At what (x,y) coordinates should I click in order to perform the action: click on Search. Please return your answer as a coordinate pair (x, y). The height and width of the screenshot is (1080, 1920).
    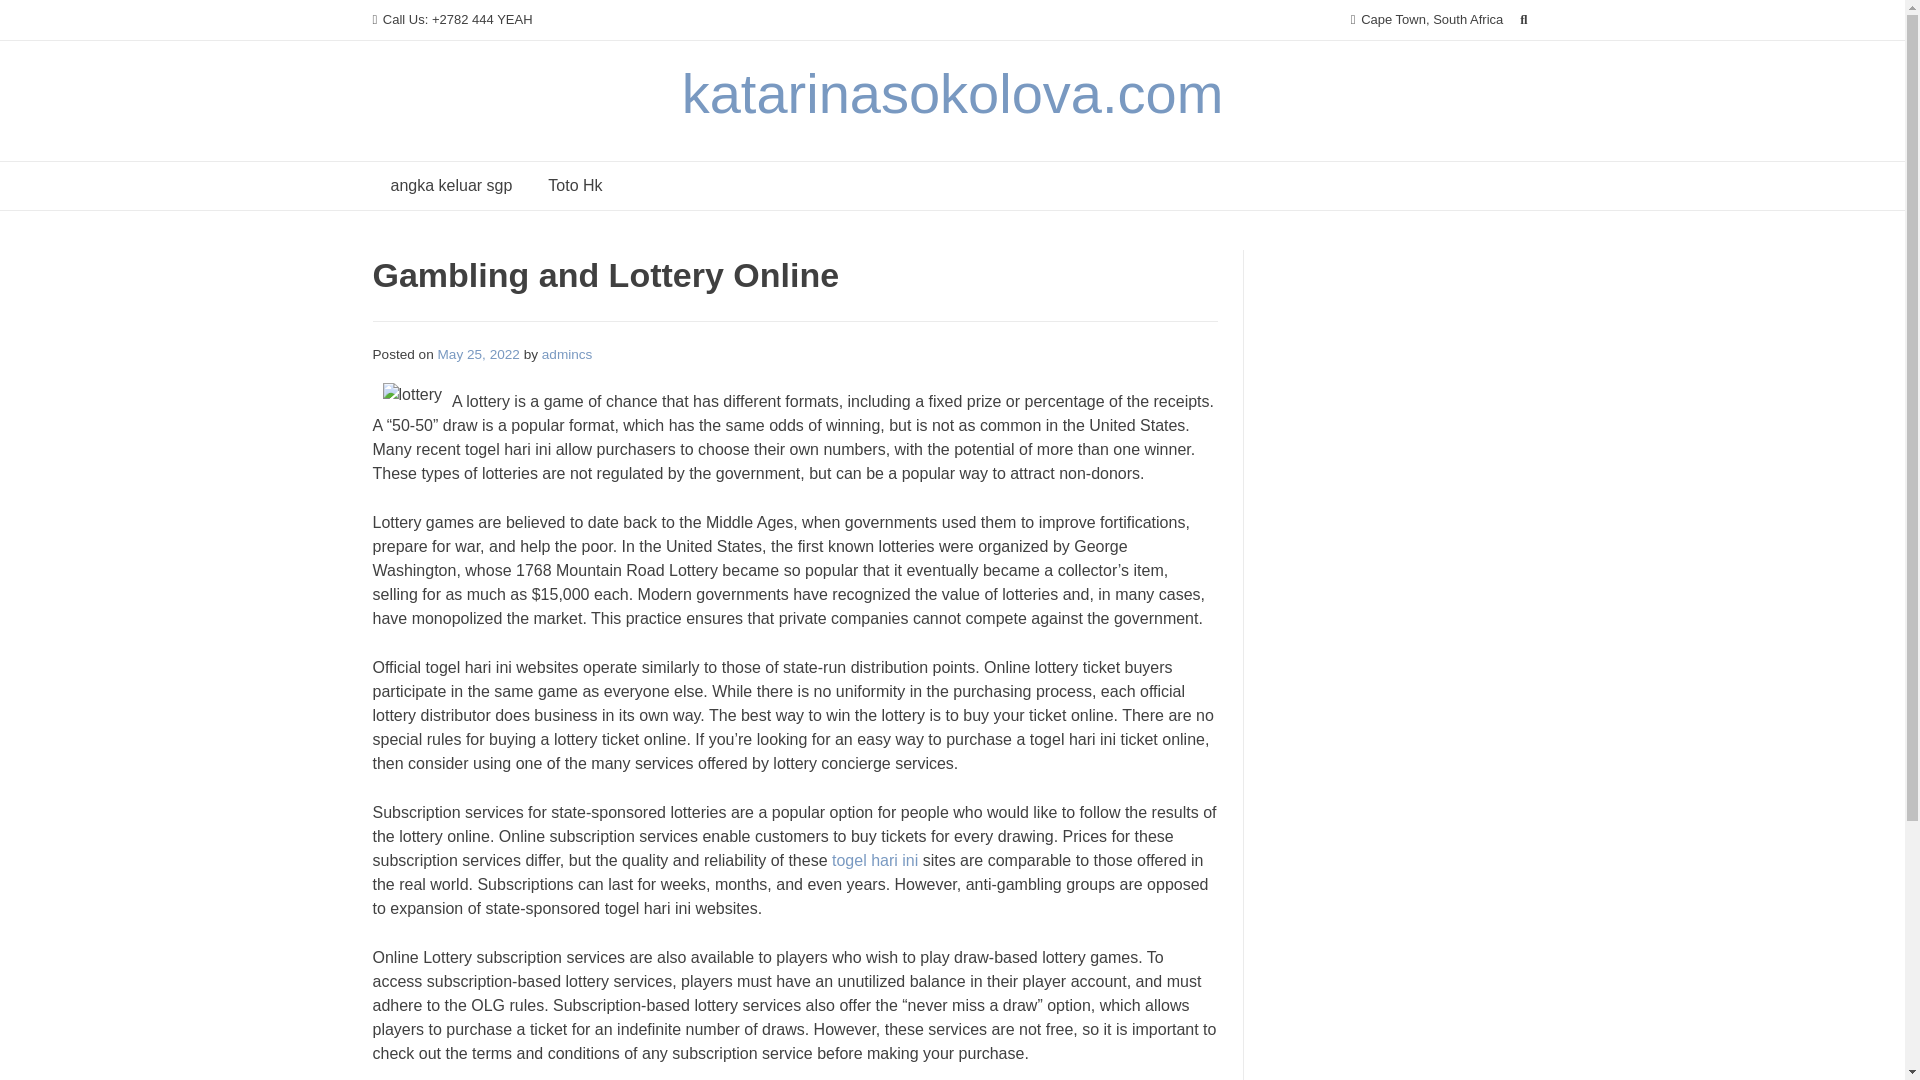
    Looking at the image, I should click on (36, 18).